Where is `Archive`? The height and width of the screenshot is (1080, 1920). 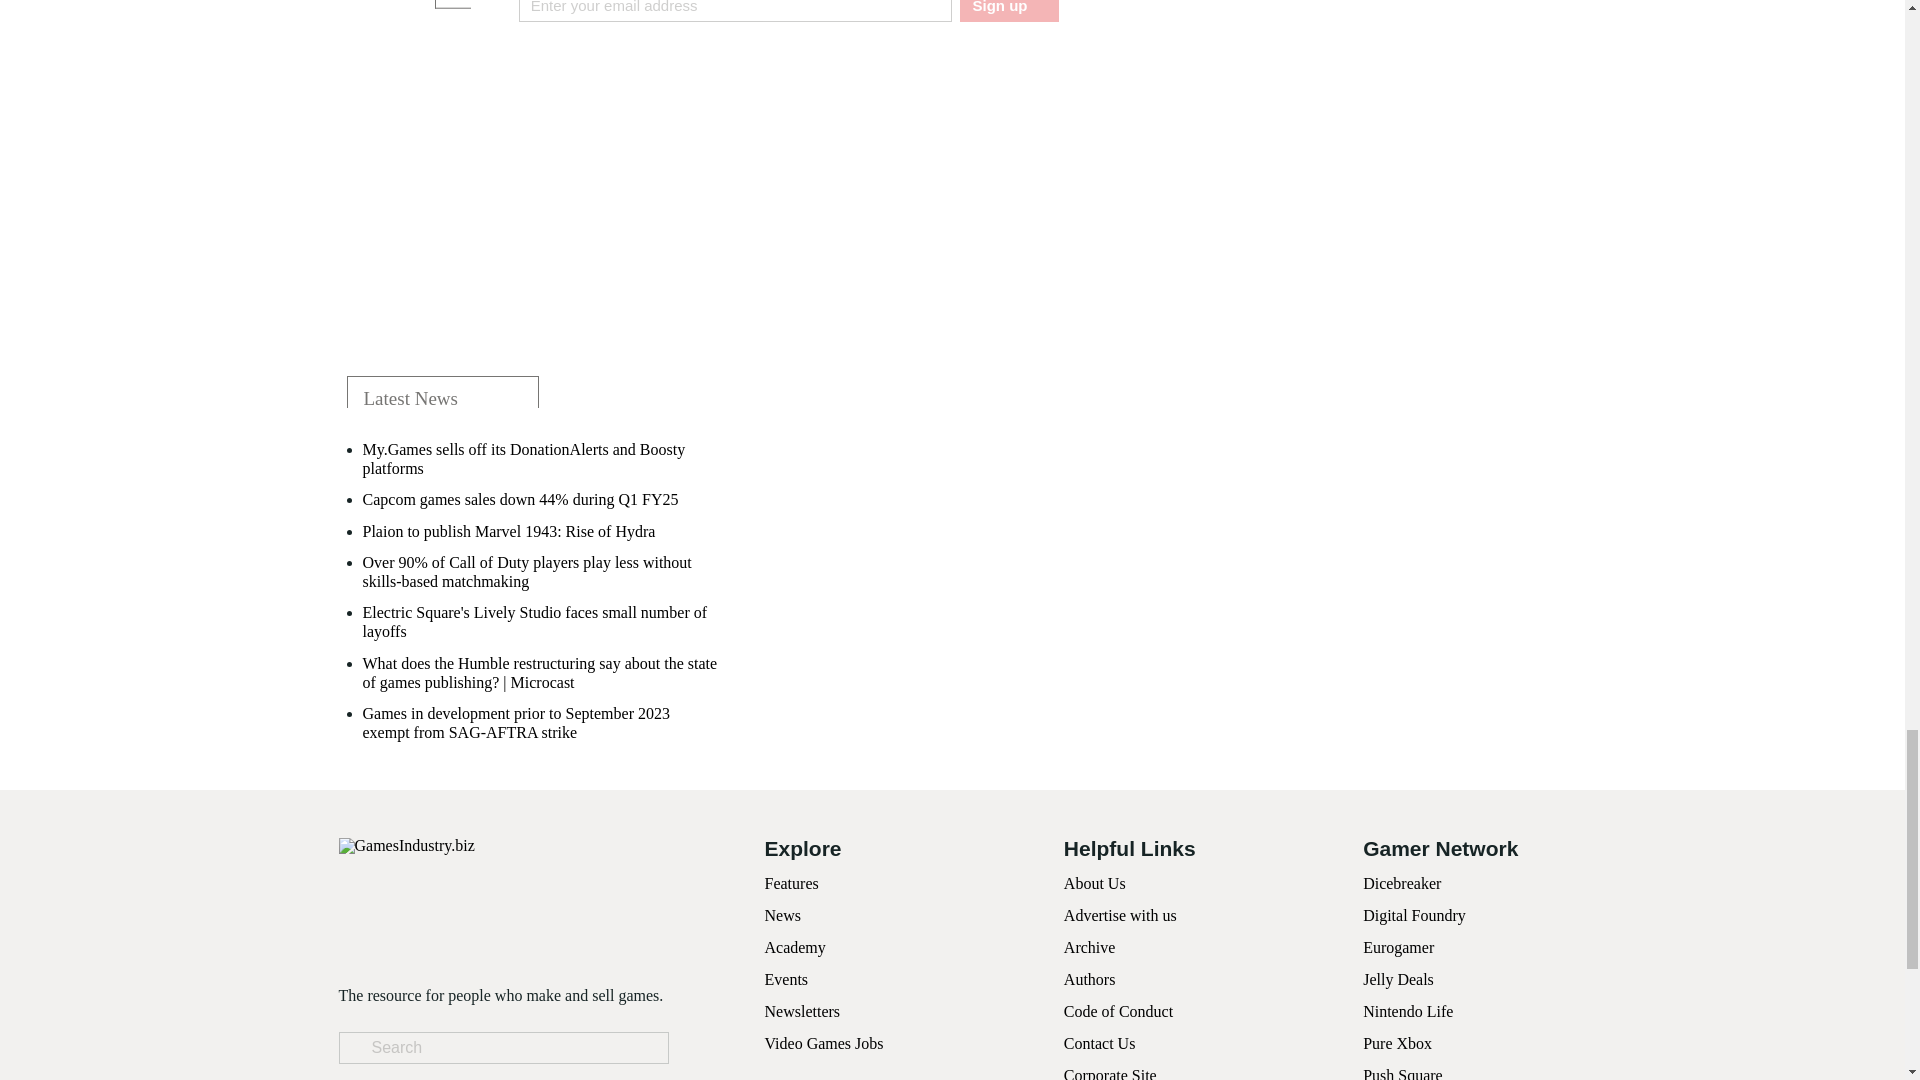
Archive is located at coordinates (1089, 946).